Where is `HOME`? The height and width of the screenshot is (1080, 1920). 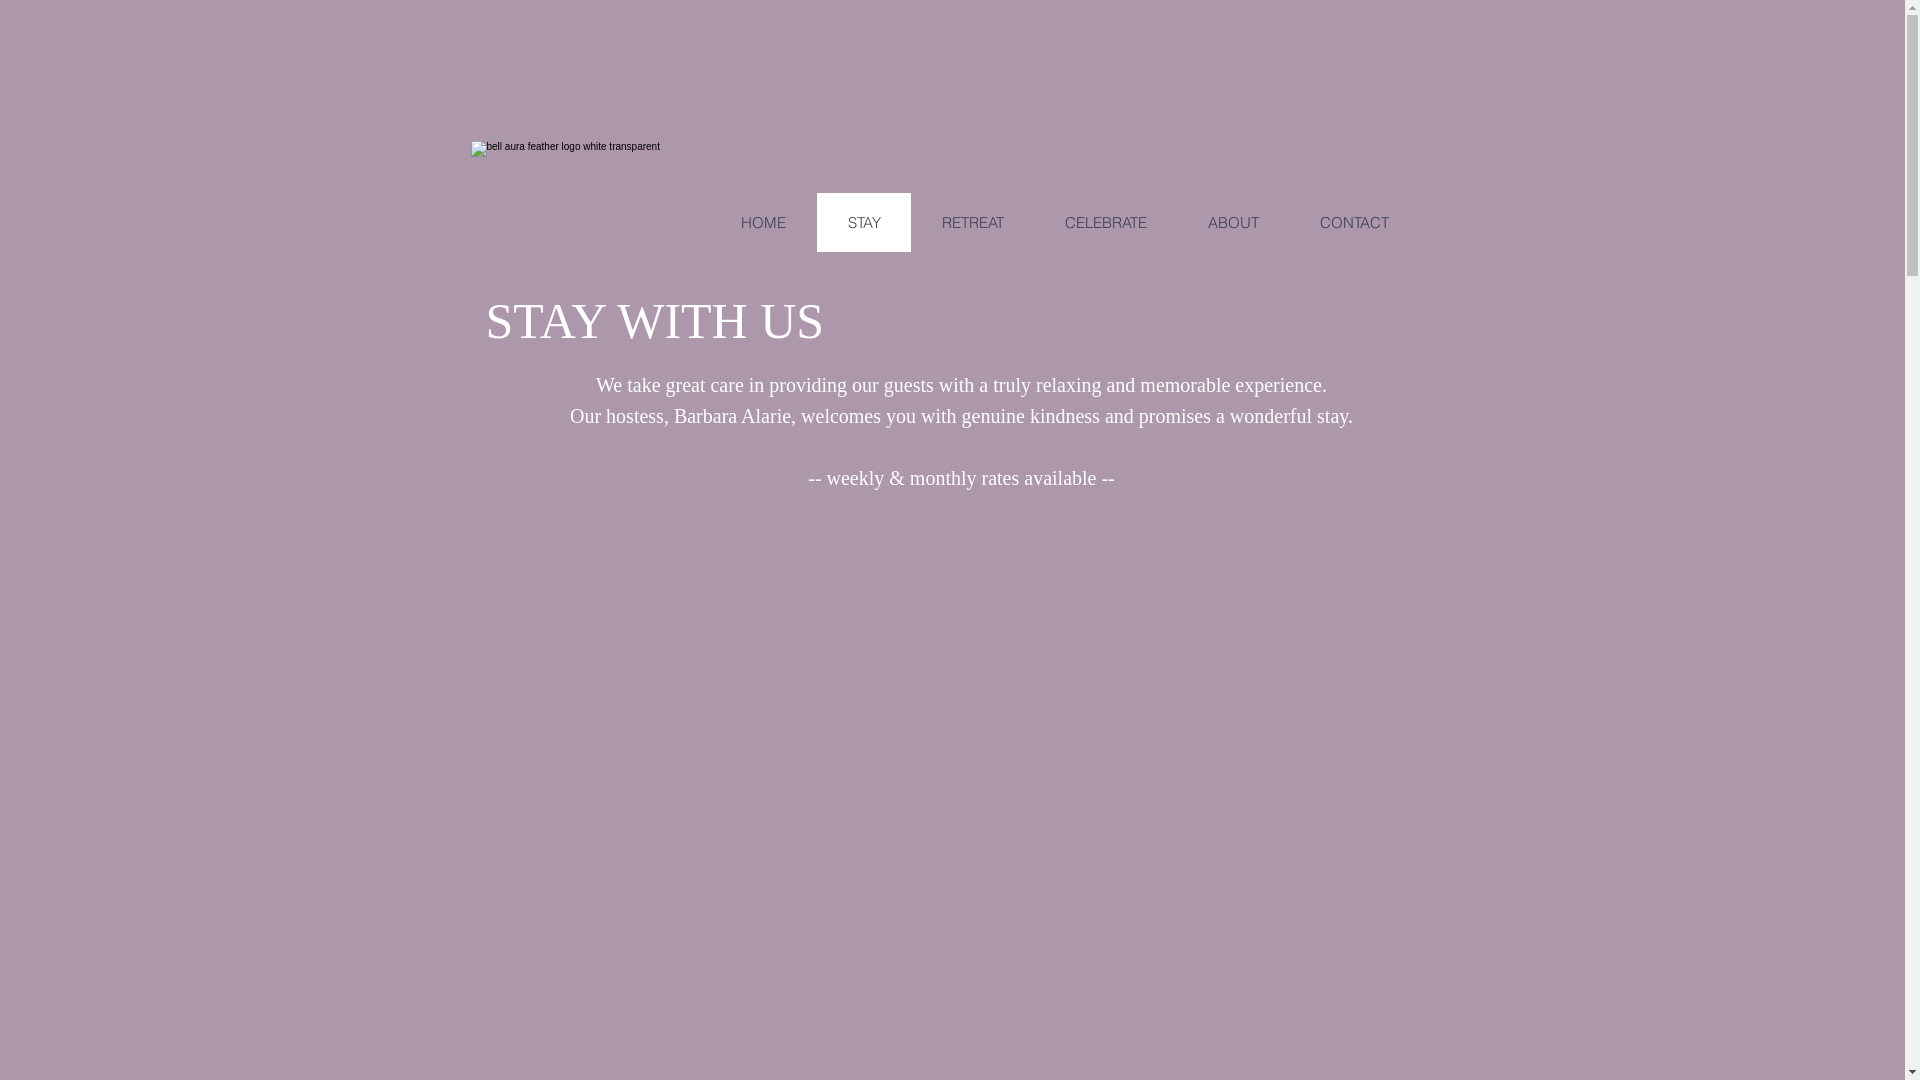
HOME is located at coordinates (763, 222).